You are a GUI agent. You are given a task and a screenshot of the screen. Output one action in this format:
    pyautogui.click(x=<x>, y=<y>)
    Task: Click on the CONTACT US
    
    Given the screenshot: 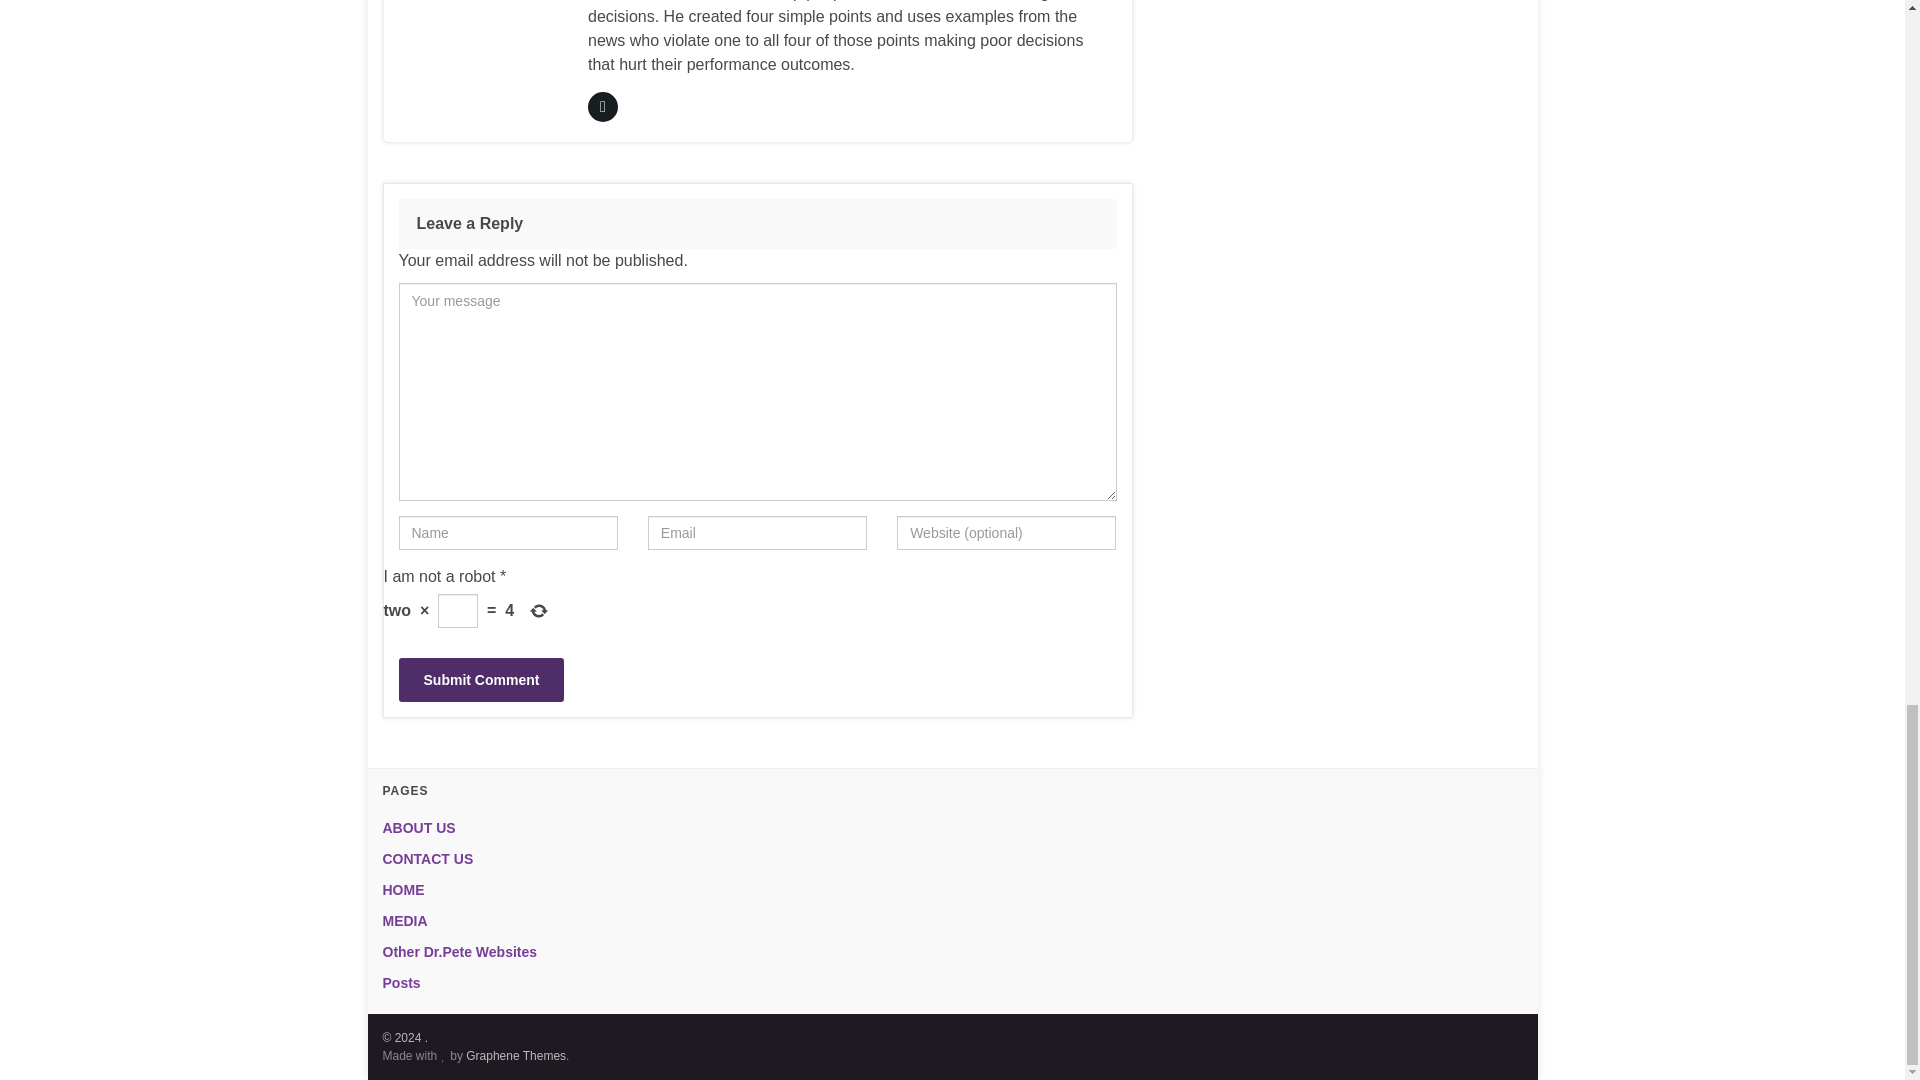 What is the action you would take?
    pyautogui.click(x=427, y=859)
    